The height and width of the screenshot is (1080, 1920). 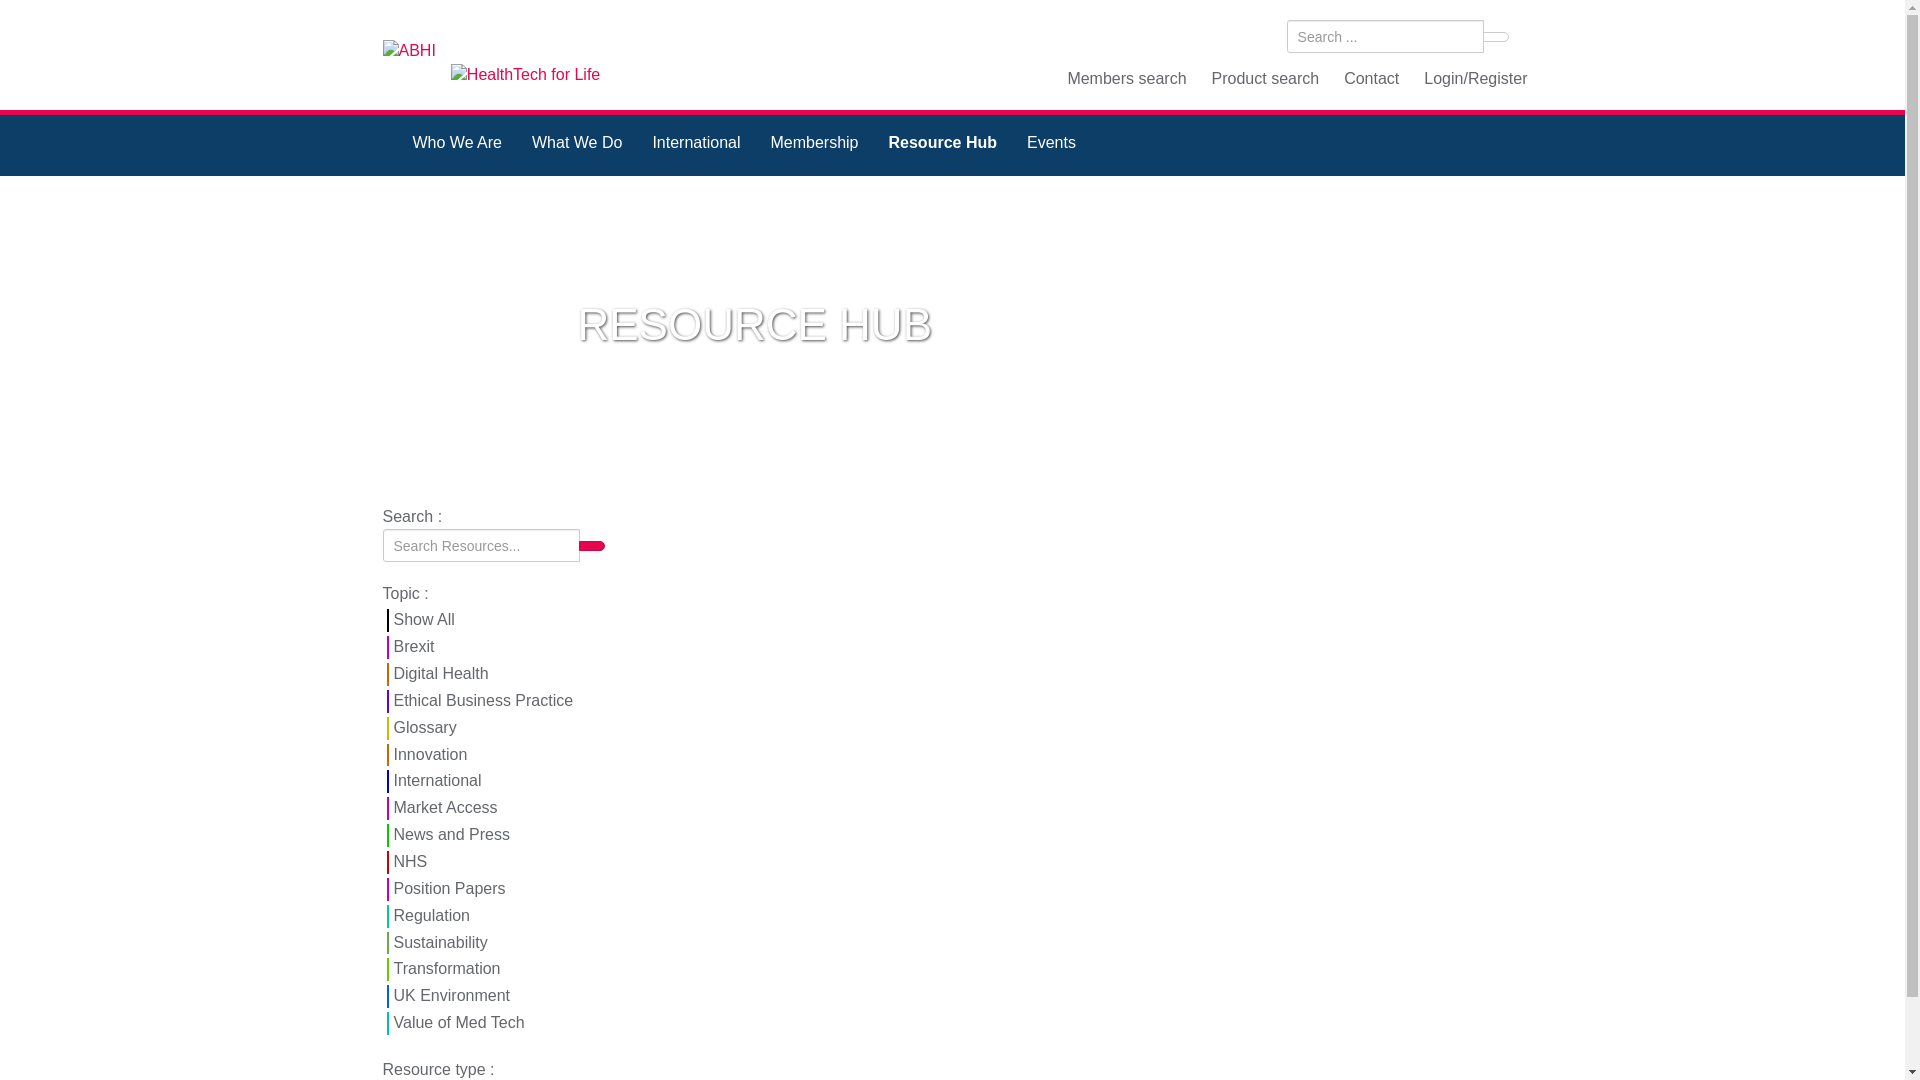 I want to click on Members search, so click(x=1126, y=78).